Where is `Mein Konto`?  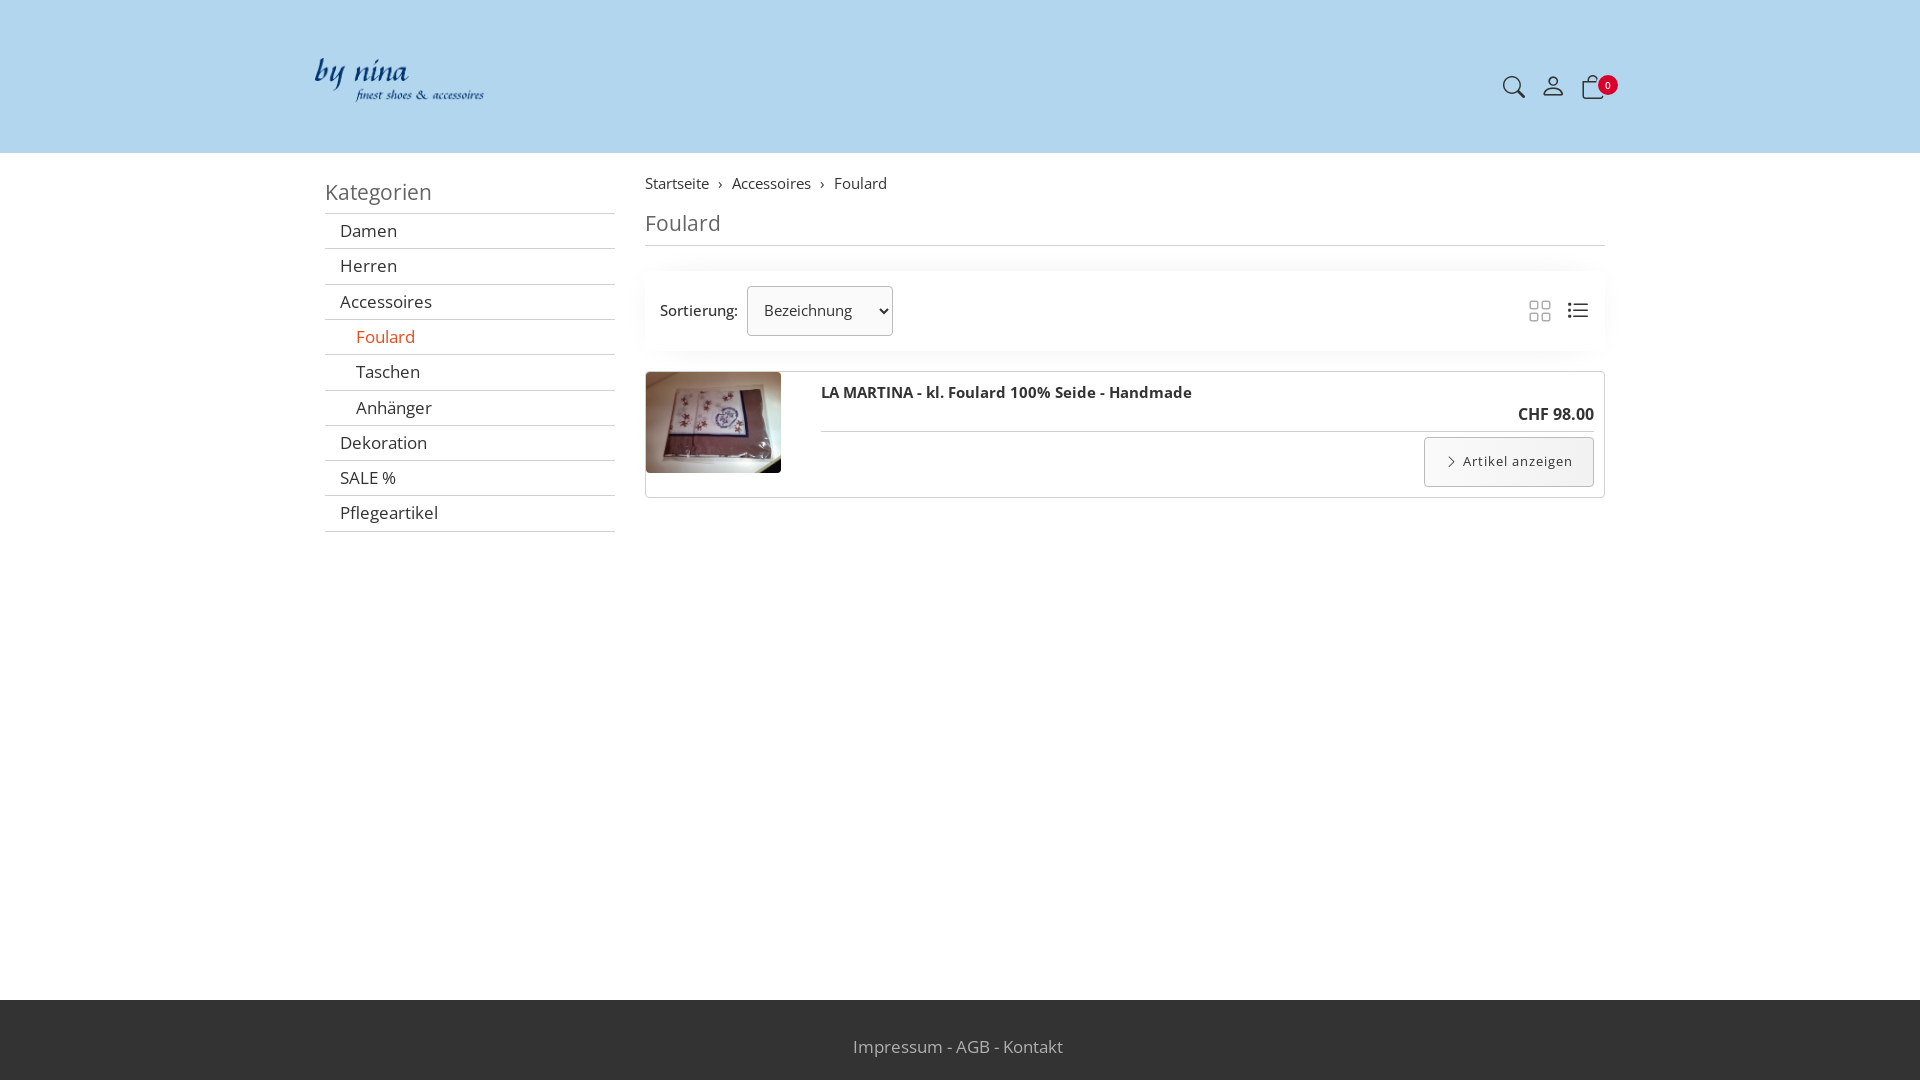 Mein Konto is located at coordinates (1553, 90).